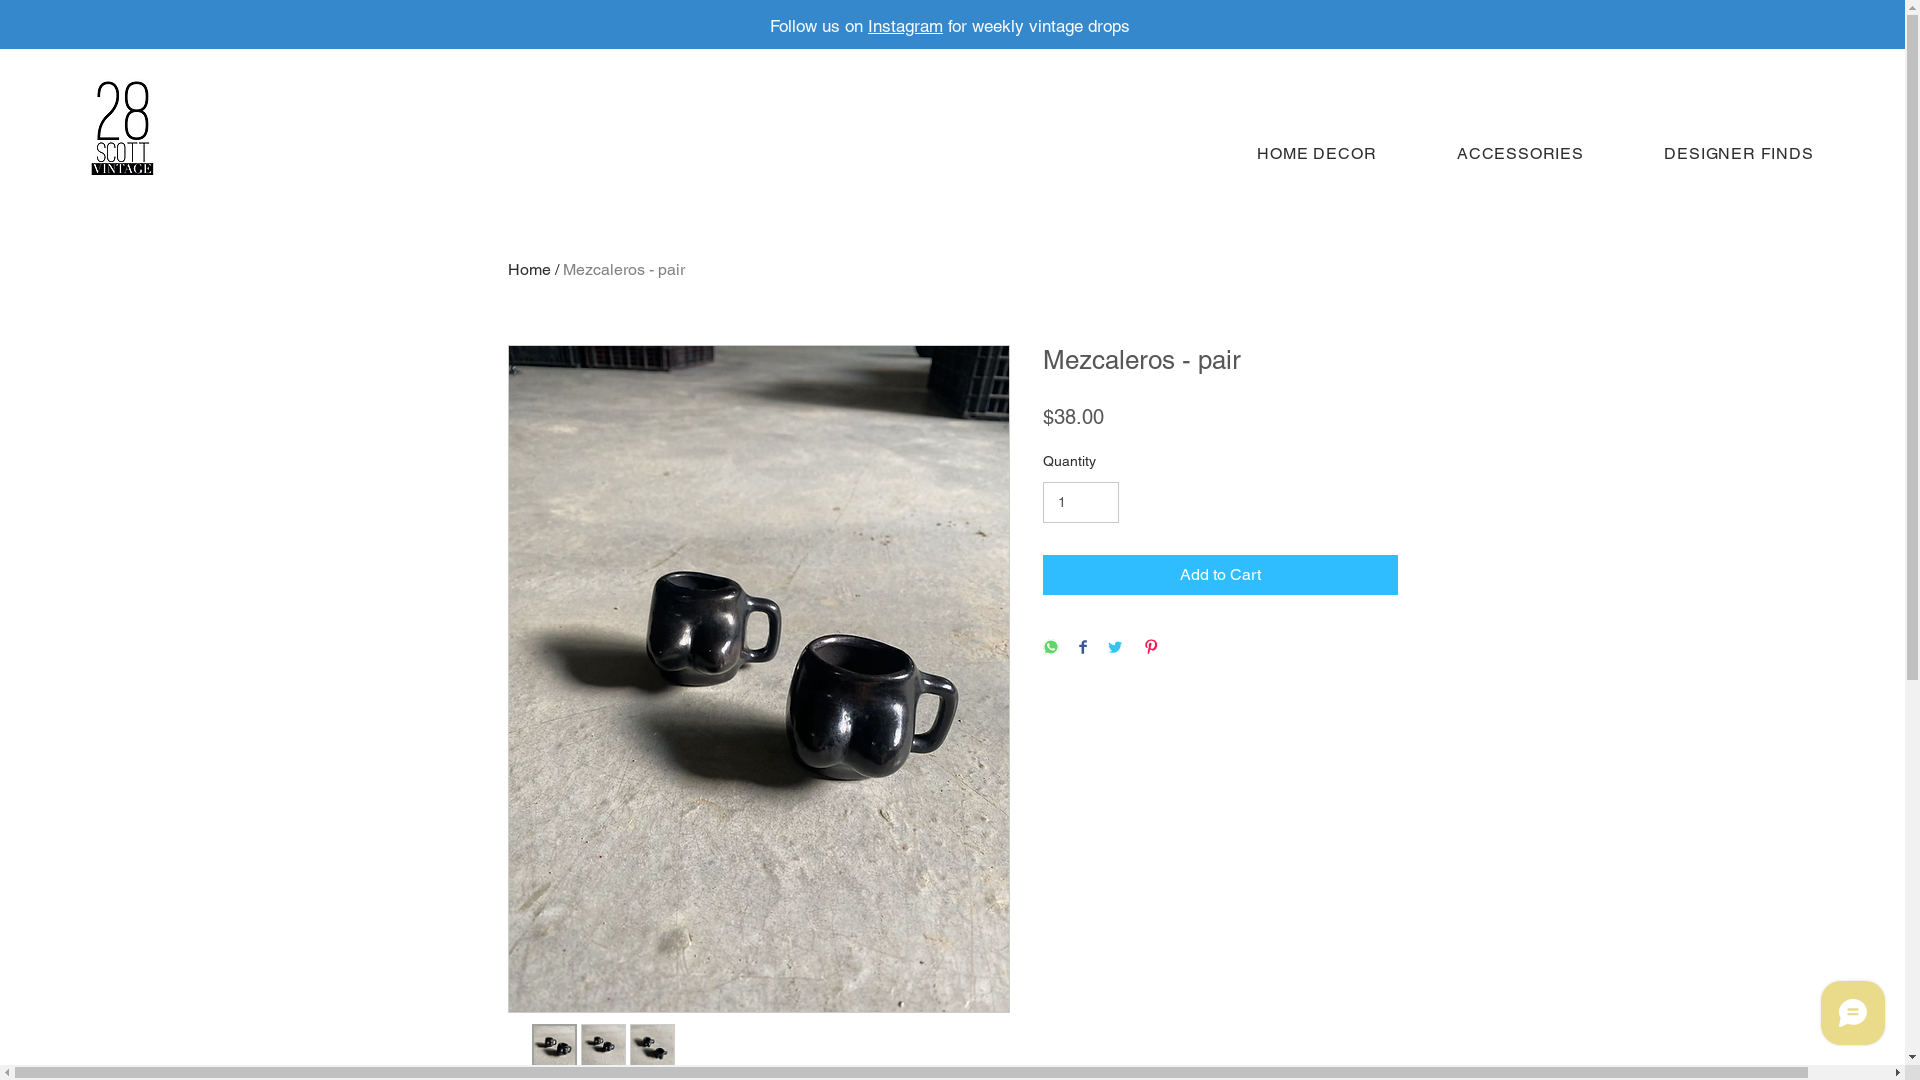 The height and width of the screenshot is (1080, 1920). Describe the element at coordinates (1858, 1018) in the screenshot. I see `Wix Chat` at that location.